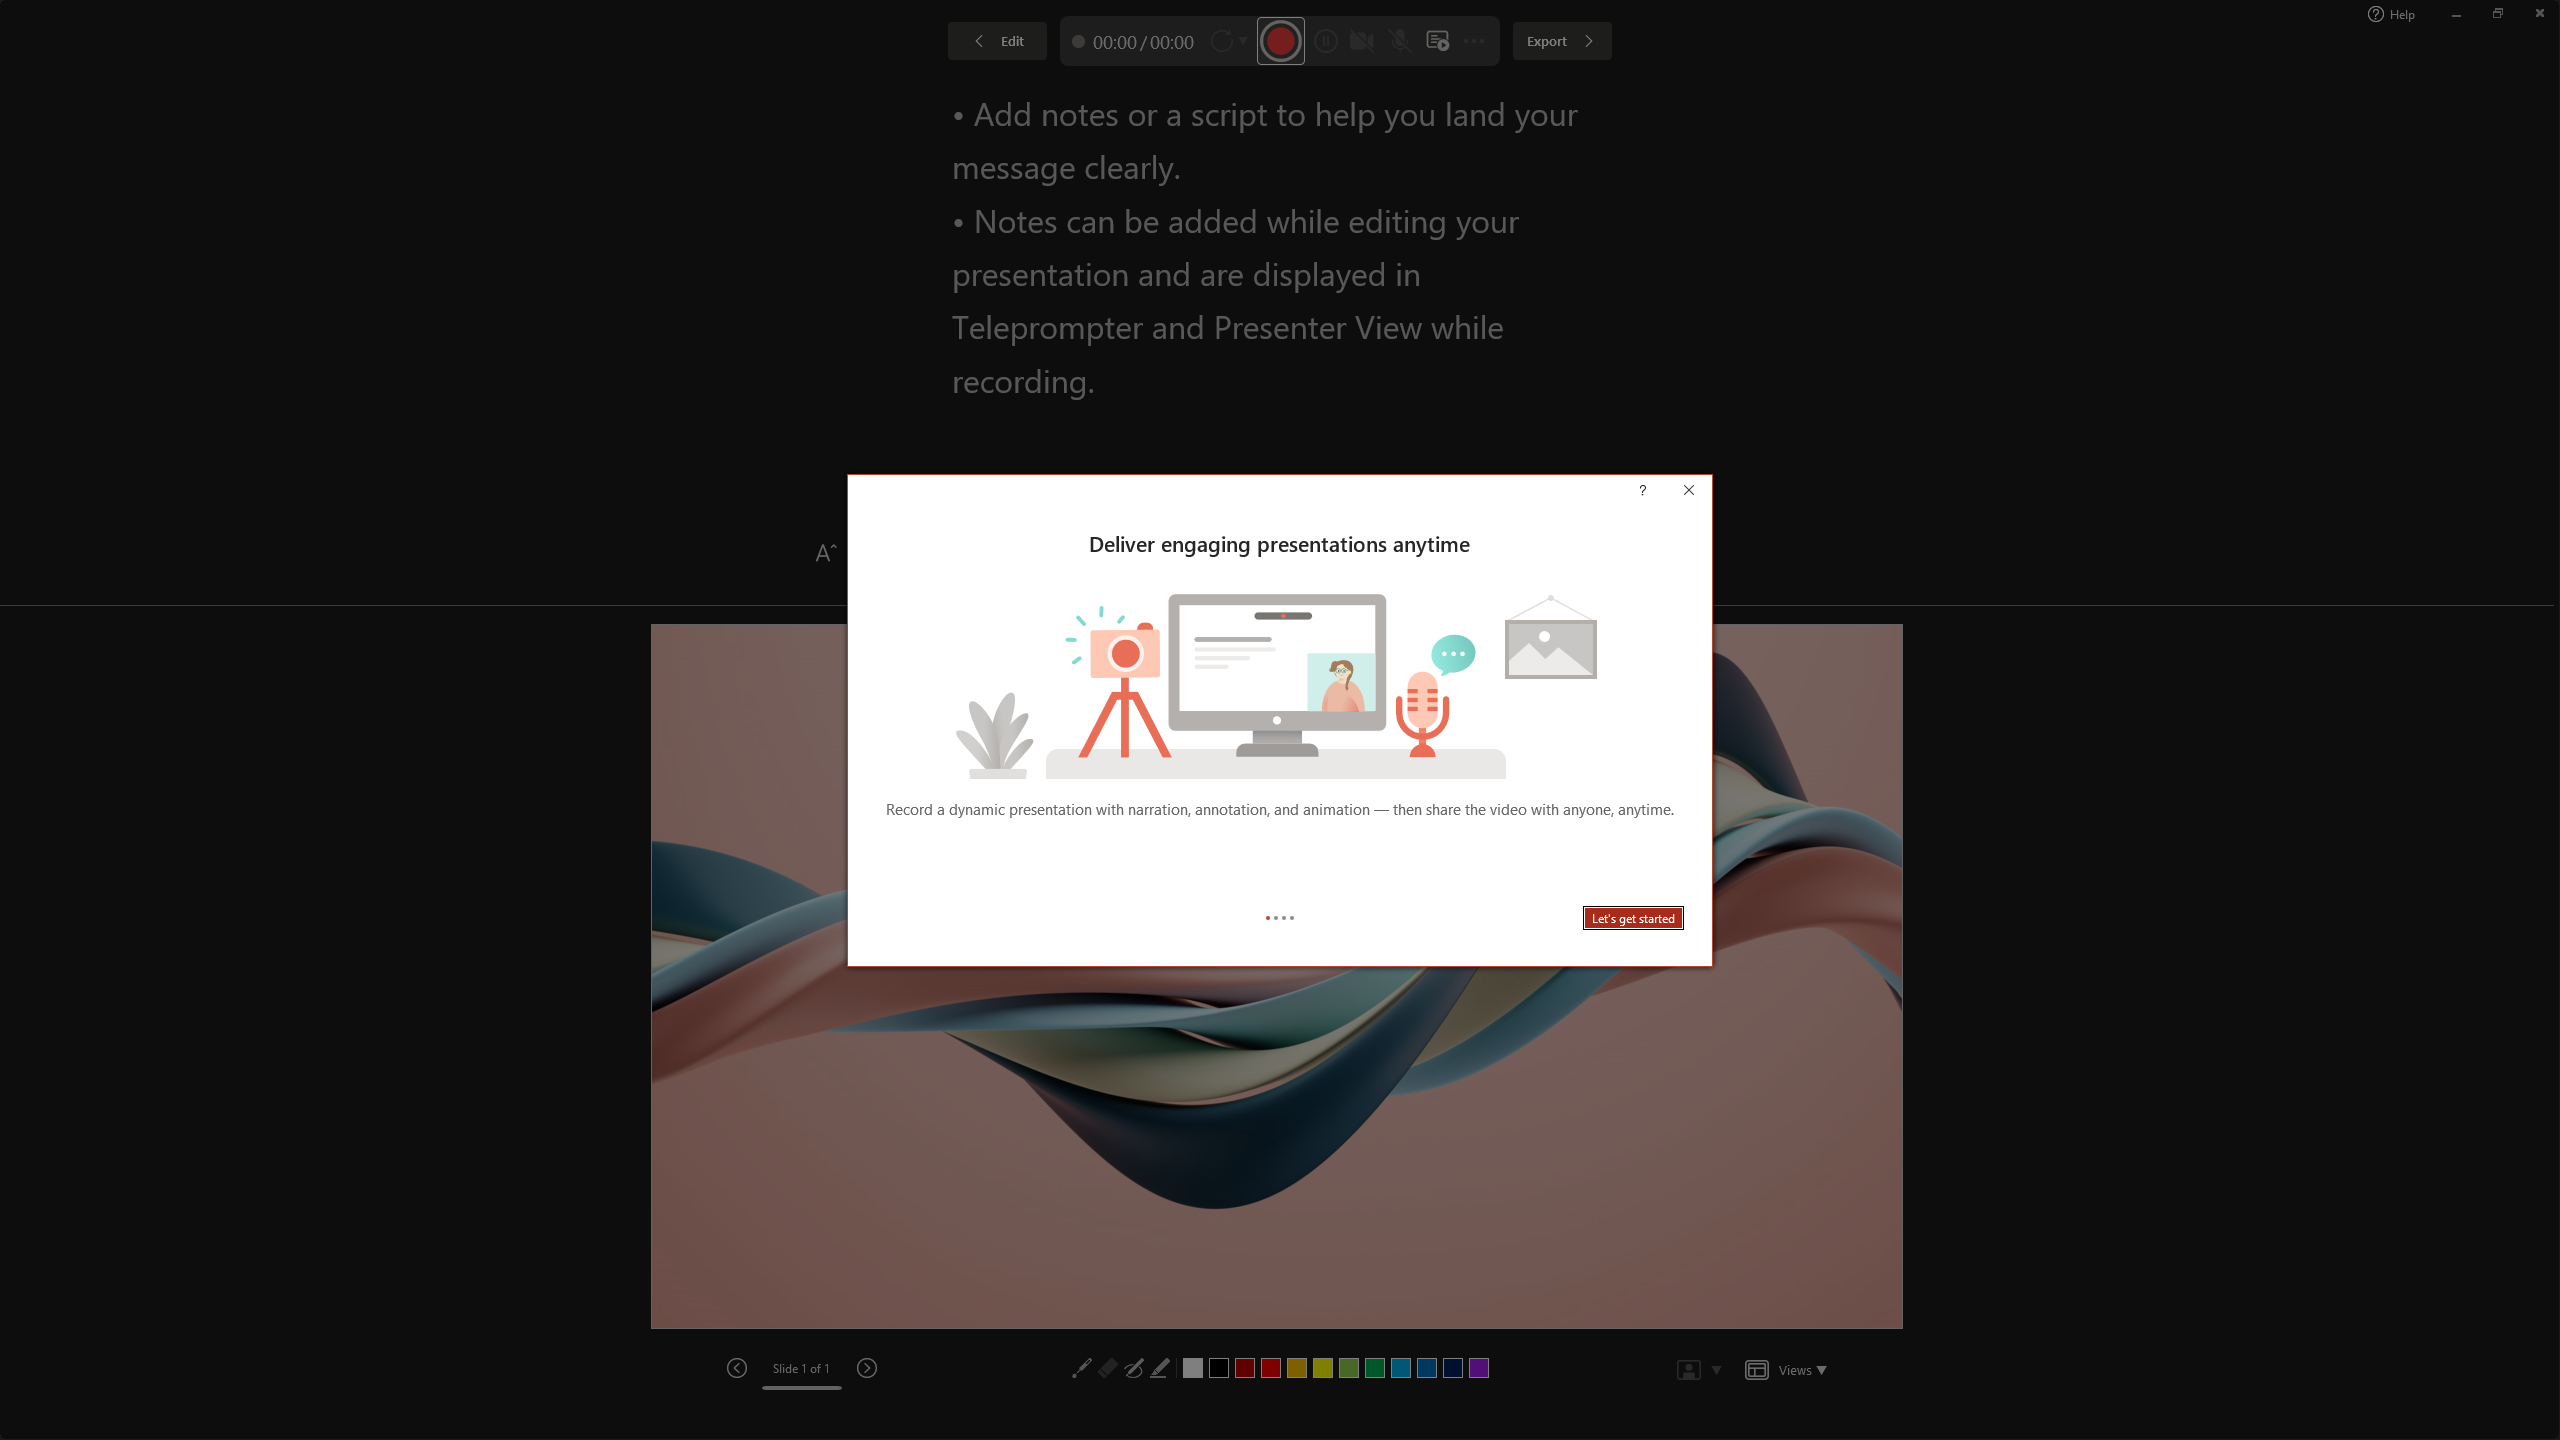 This screenshot has height=1440, width=2560. Describe the element at coordinates (1267, 100) in the screenshot. I see `Berlin` at that location.